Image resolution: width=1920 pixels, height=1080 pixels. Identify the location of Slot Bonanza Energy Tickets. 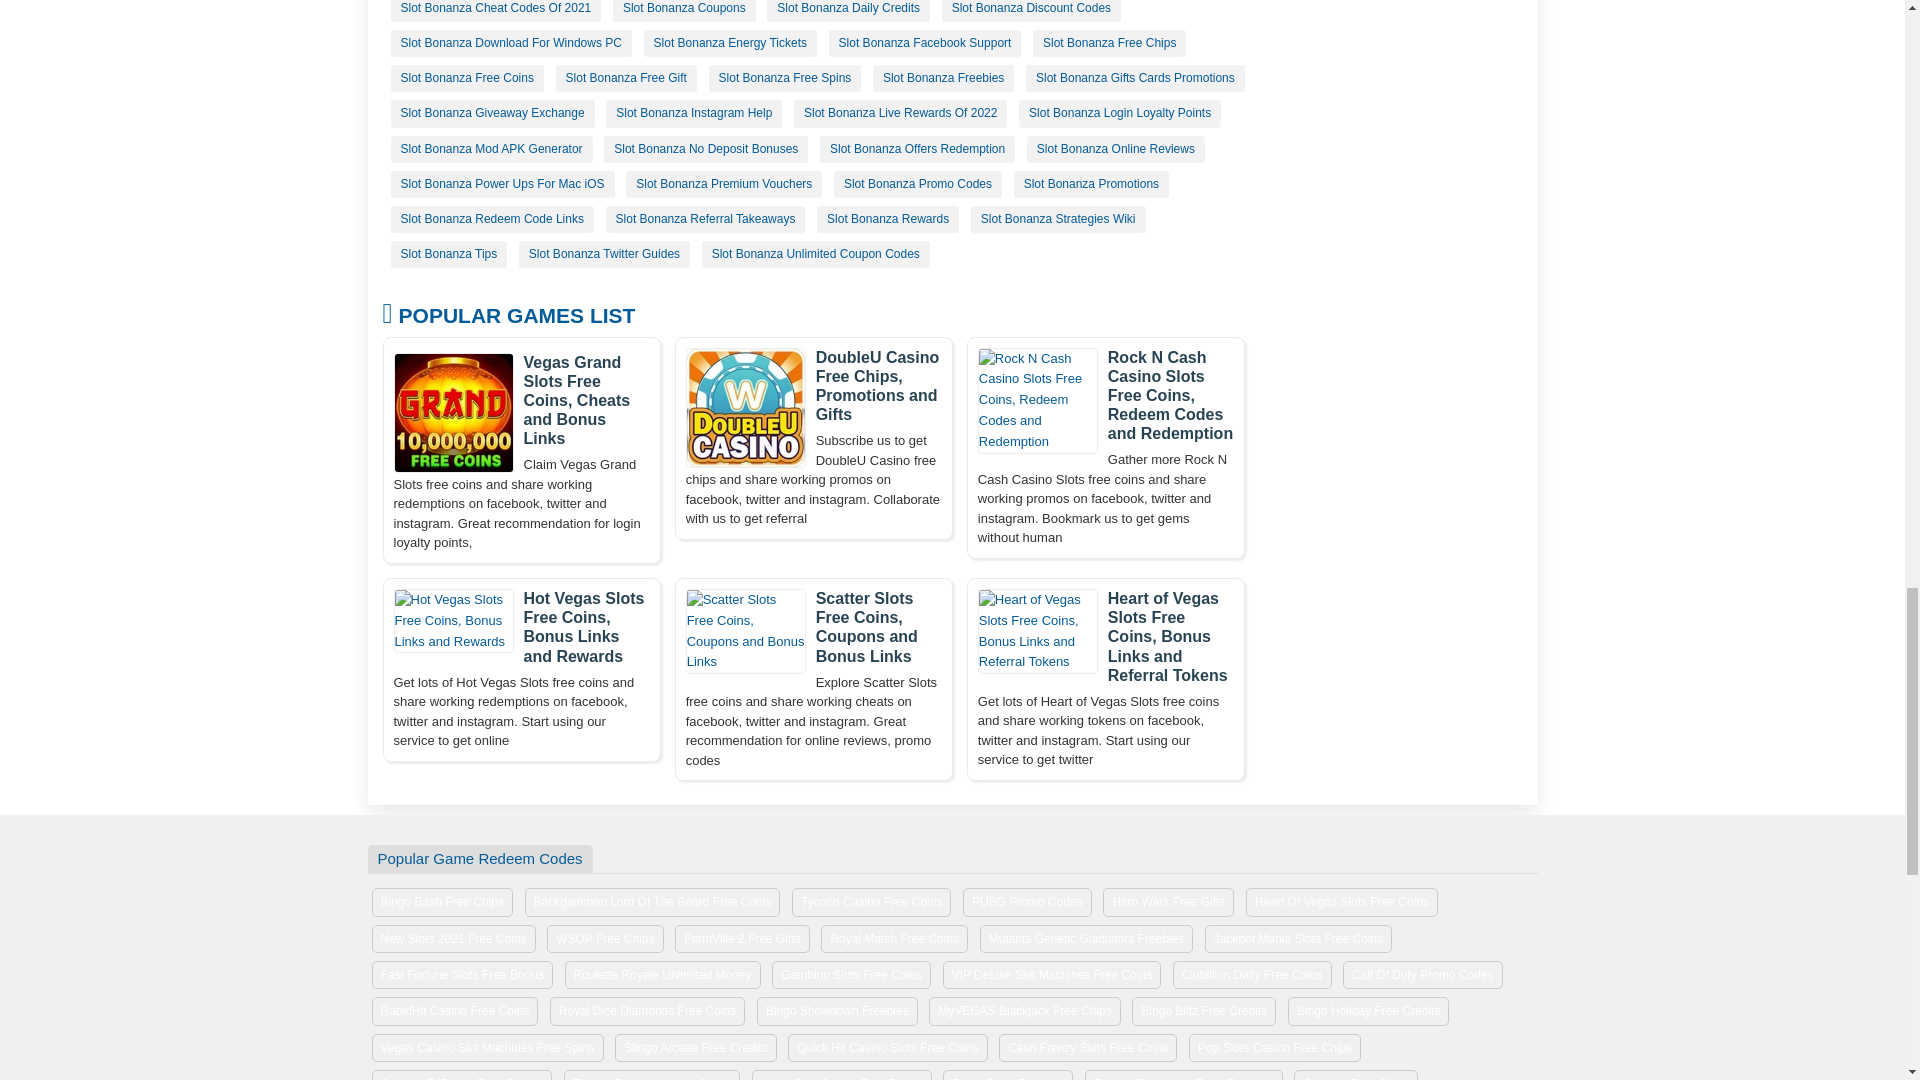
(730, 44).